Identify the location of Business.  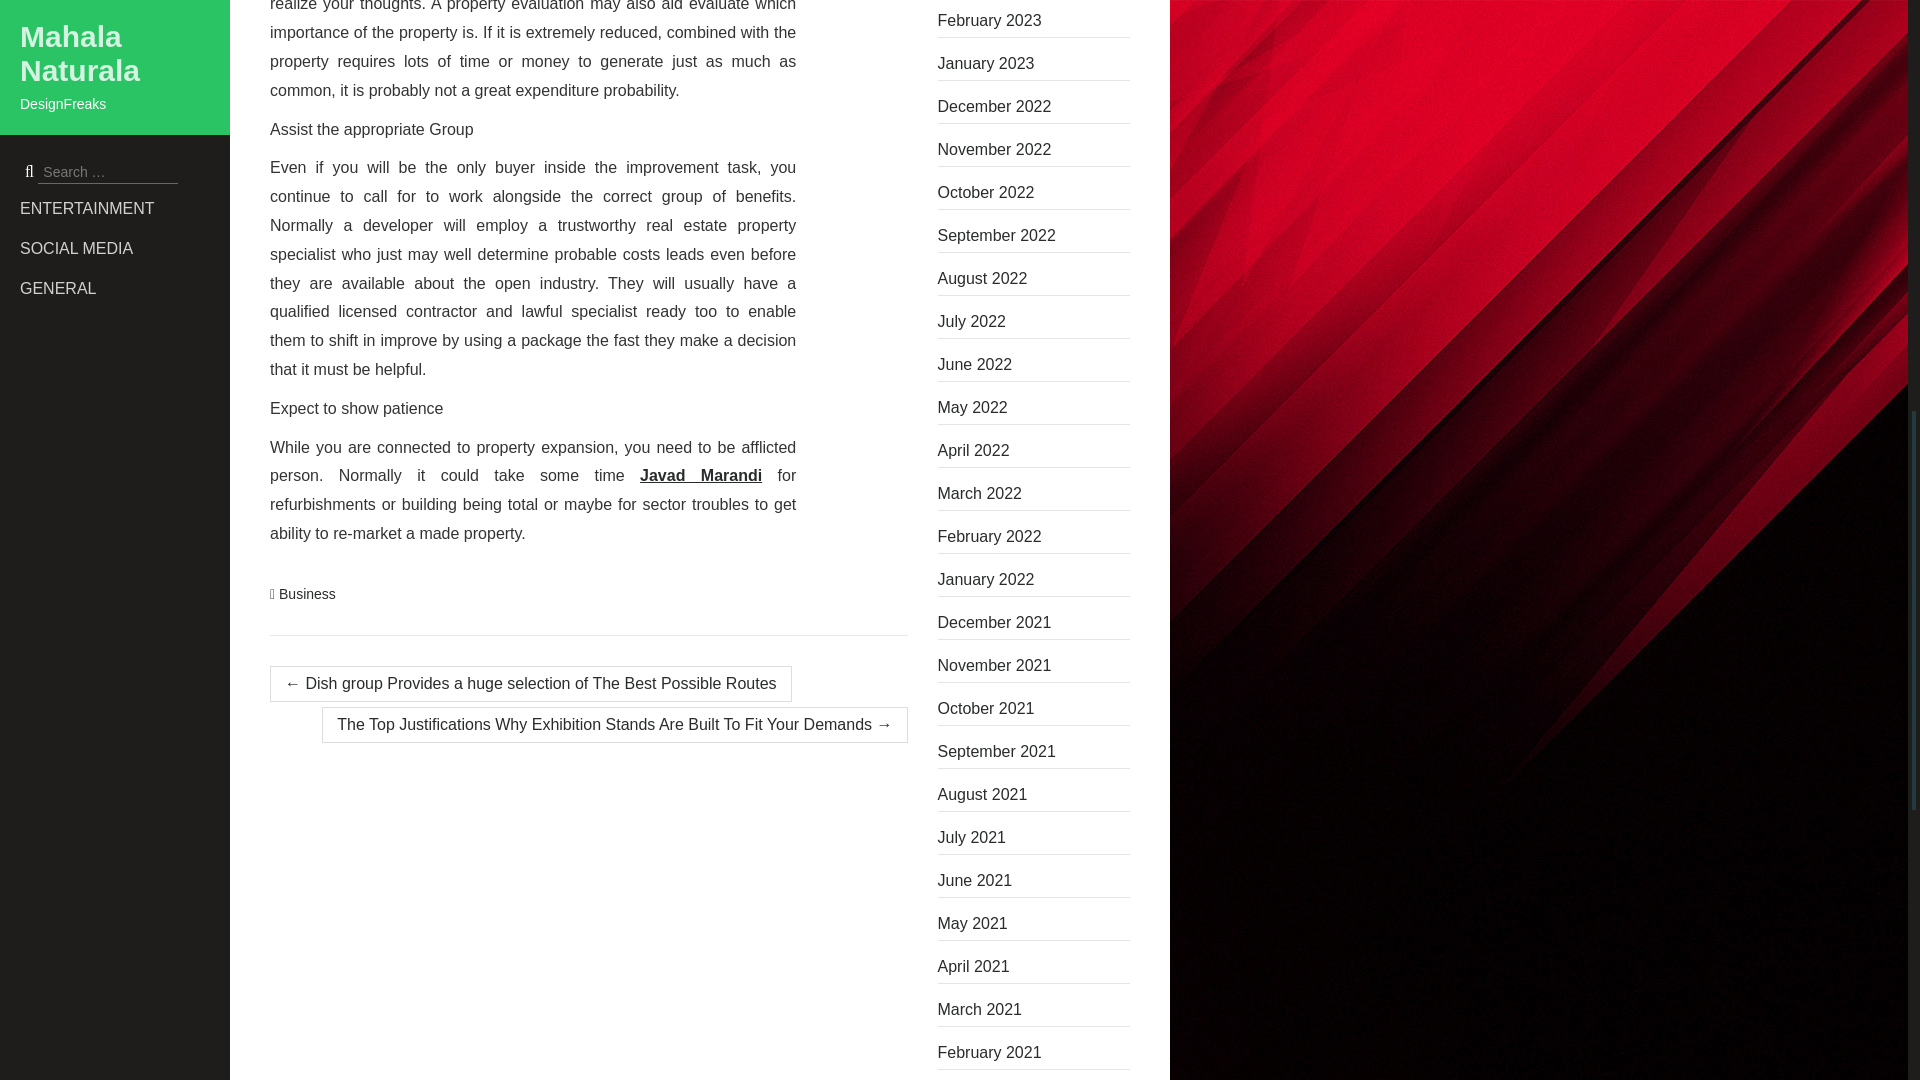
(307, 594).